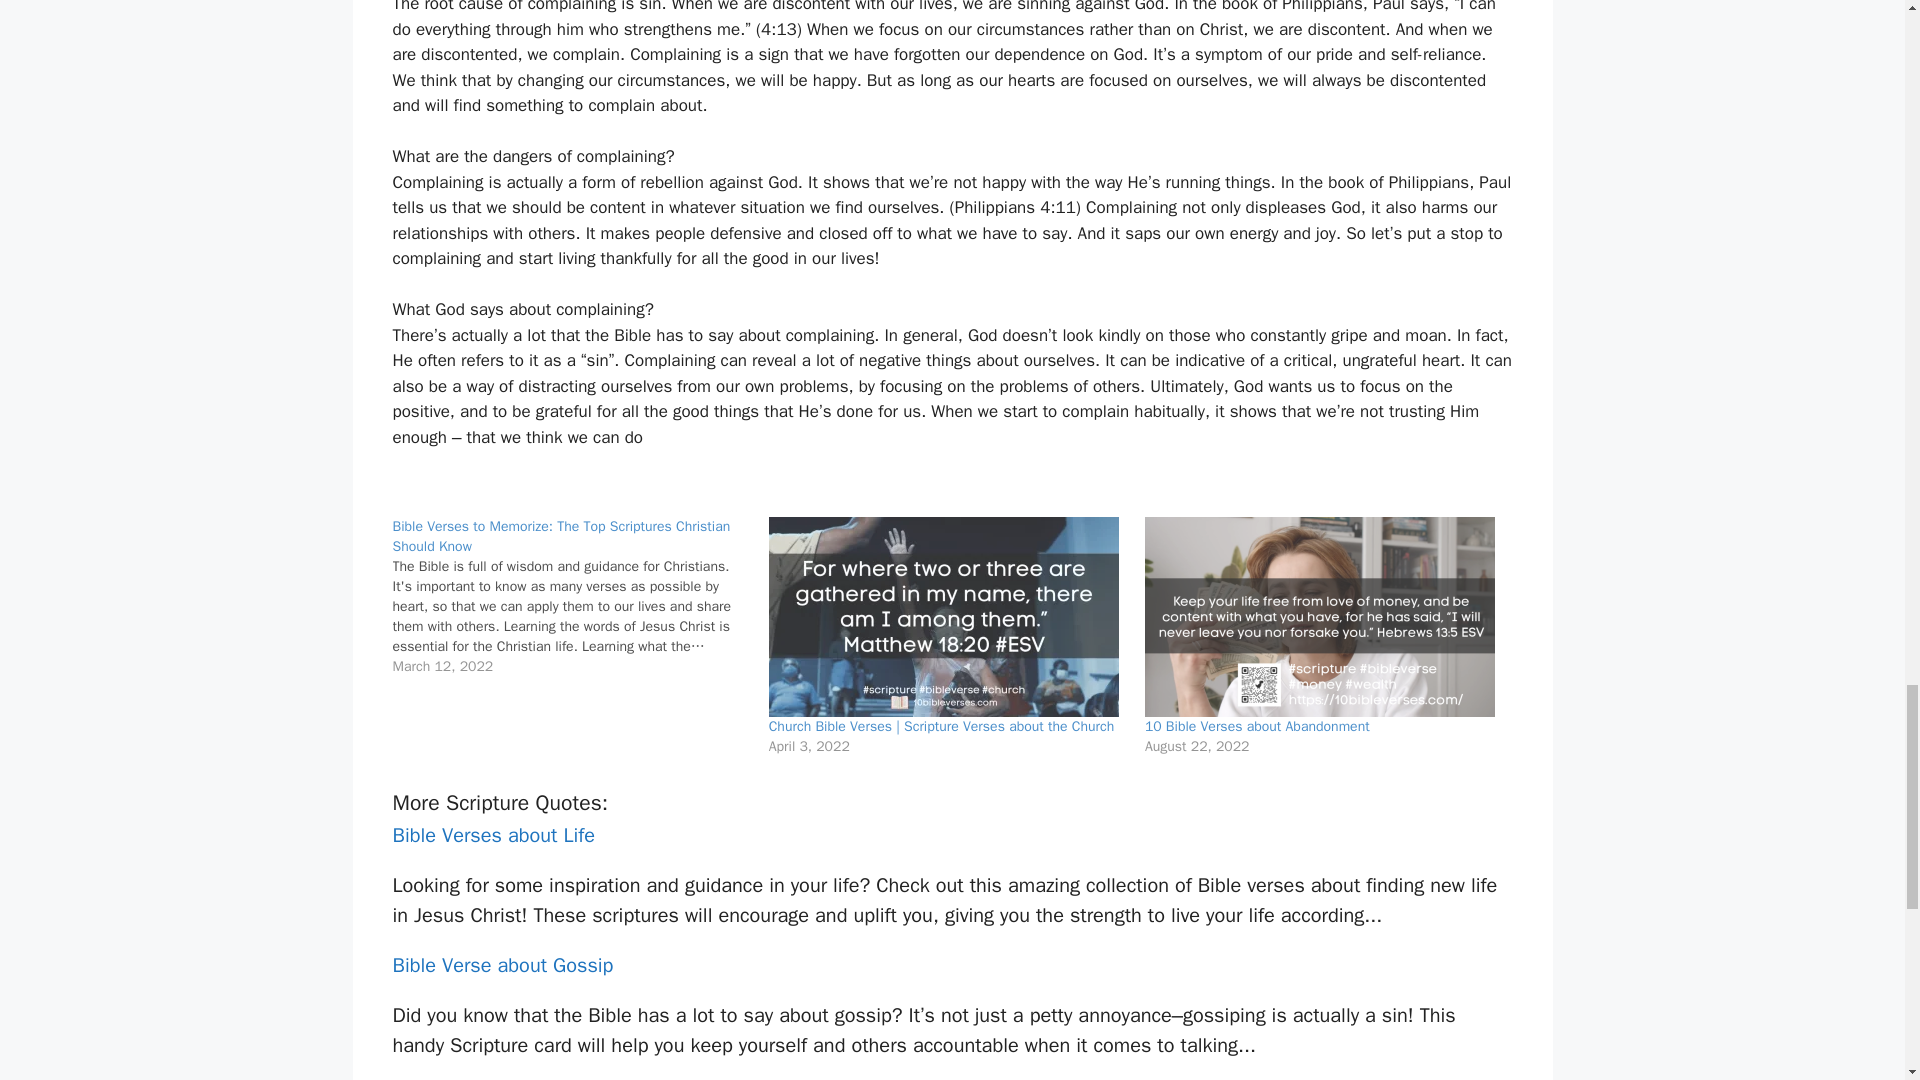  What do you see at coordinates (493, 834) in the screenshot?
I see `Bible Verses about Life` at bounding box center [493, 834].